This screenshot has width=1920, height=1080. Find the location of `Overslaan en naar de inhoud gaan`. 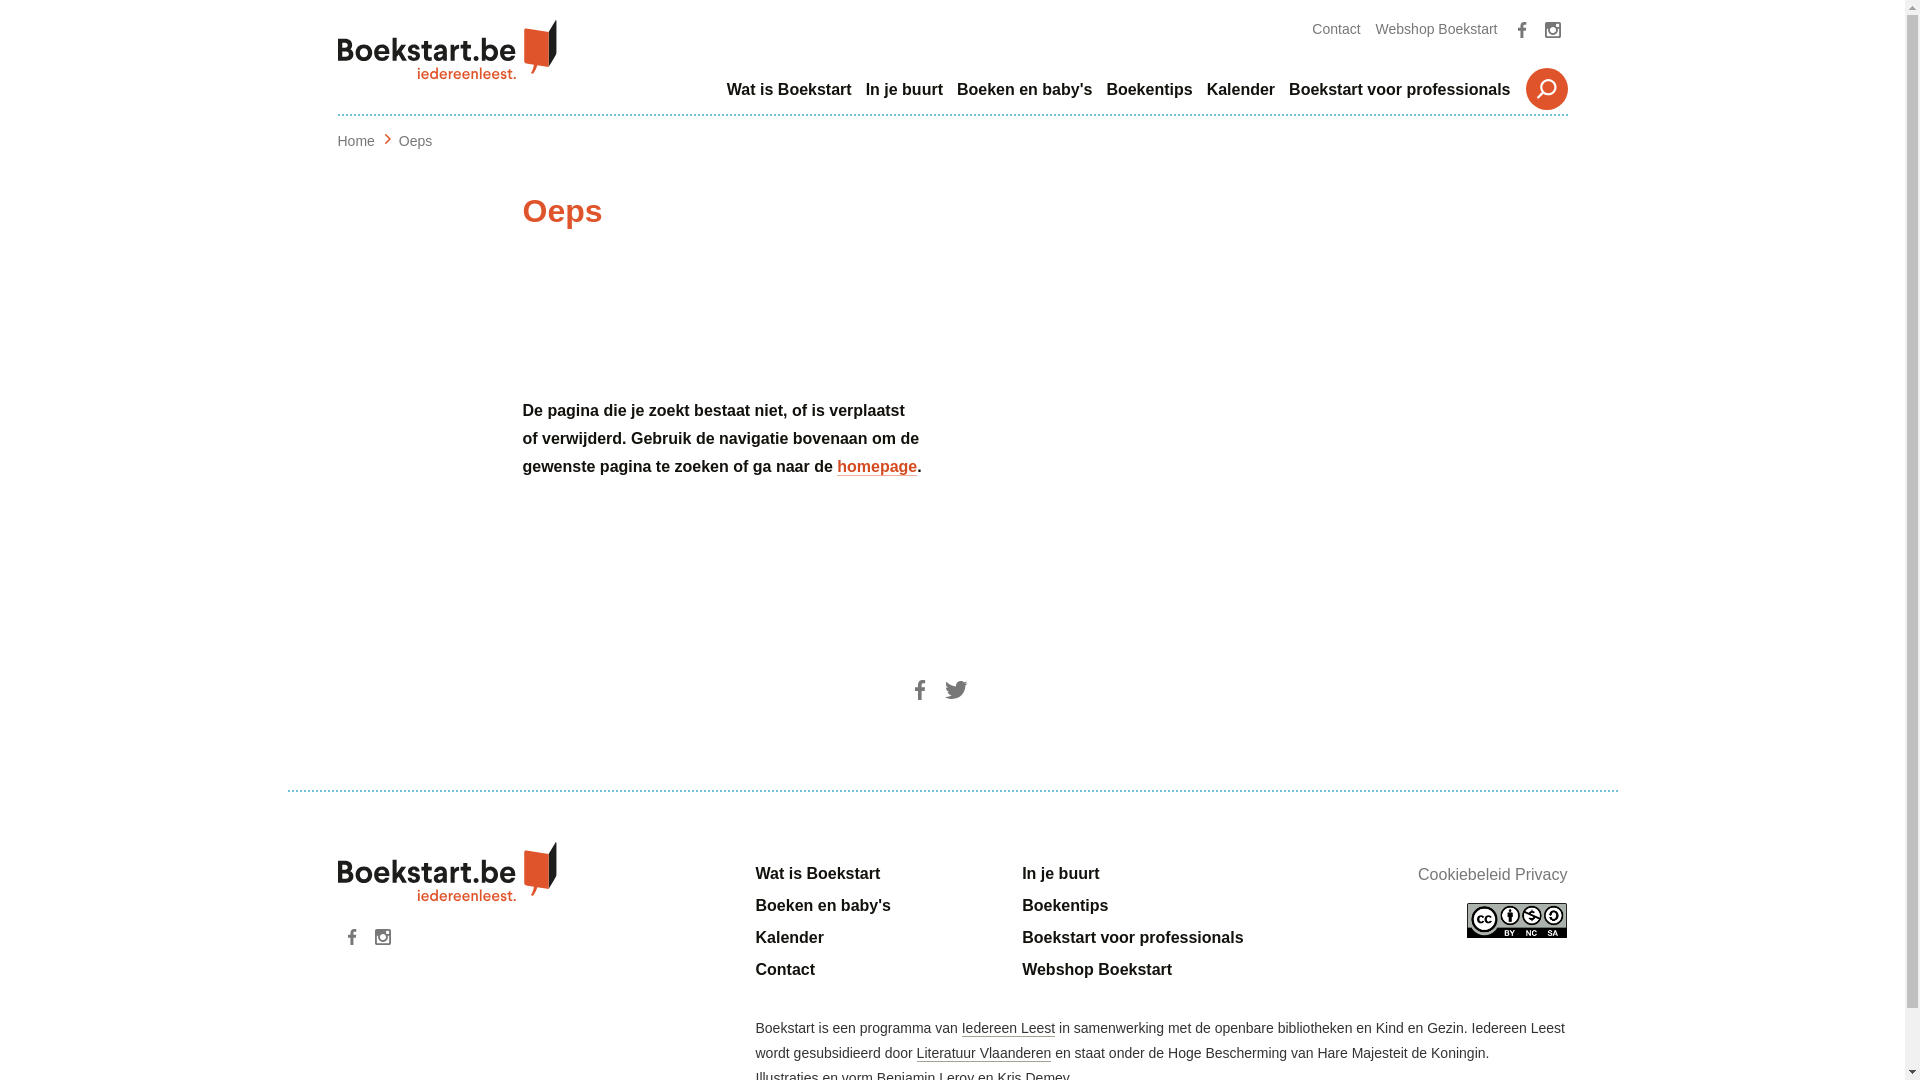

Overslaan en naar de inhoud gaan is located at coordinates (0, 0).